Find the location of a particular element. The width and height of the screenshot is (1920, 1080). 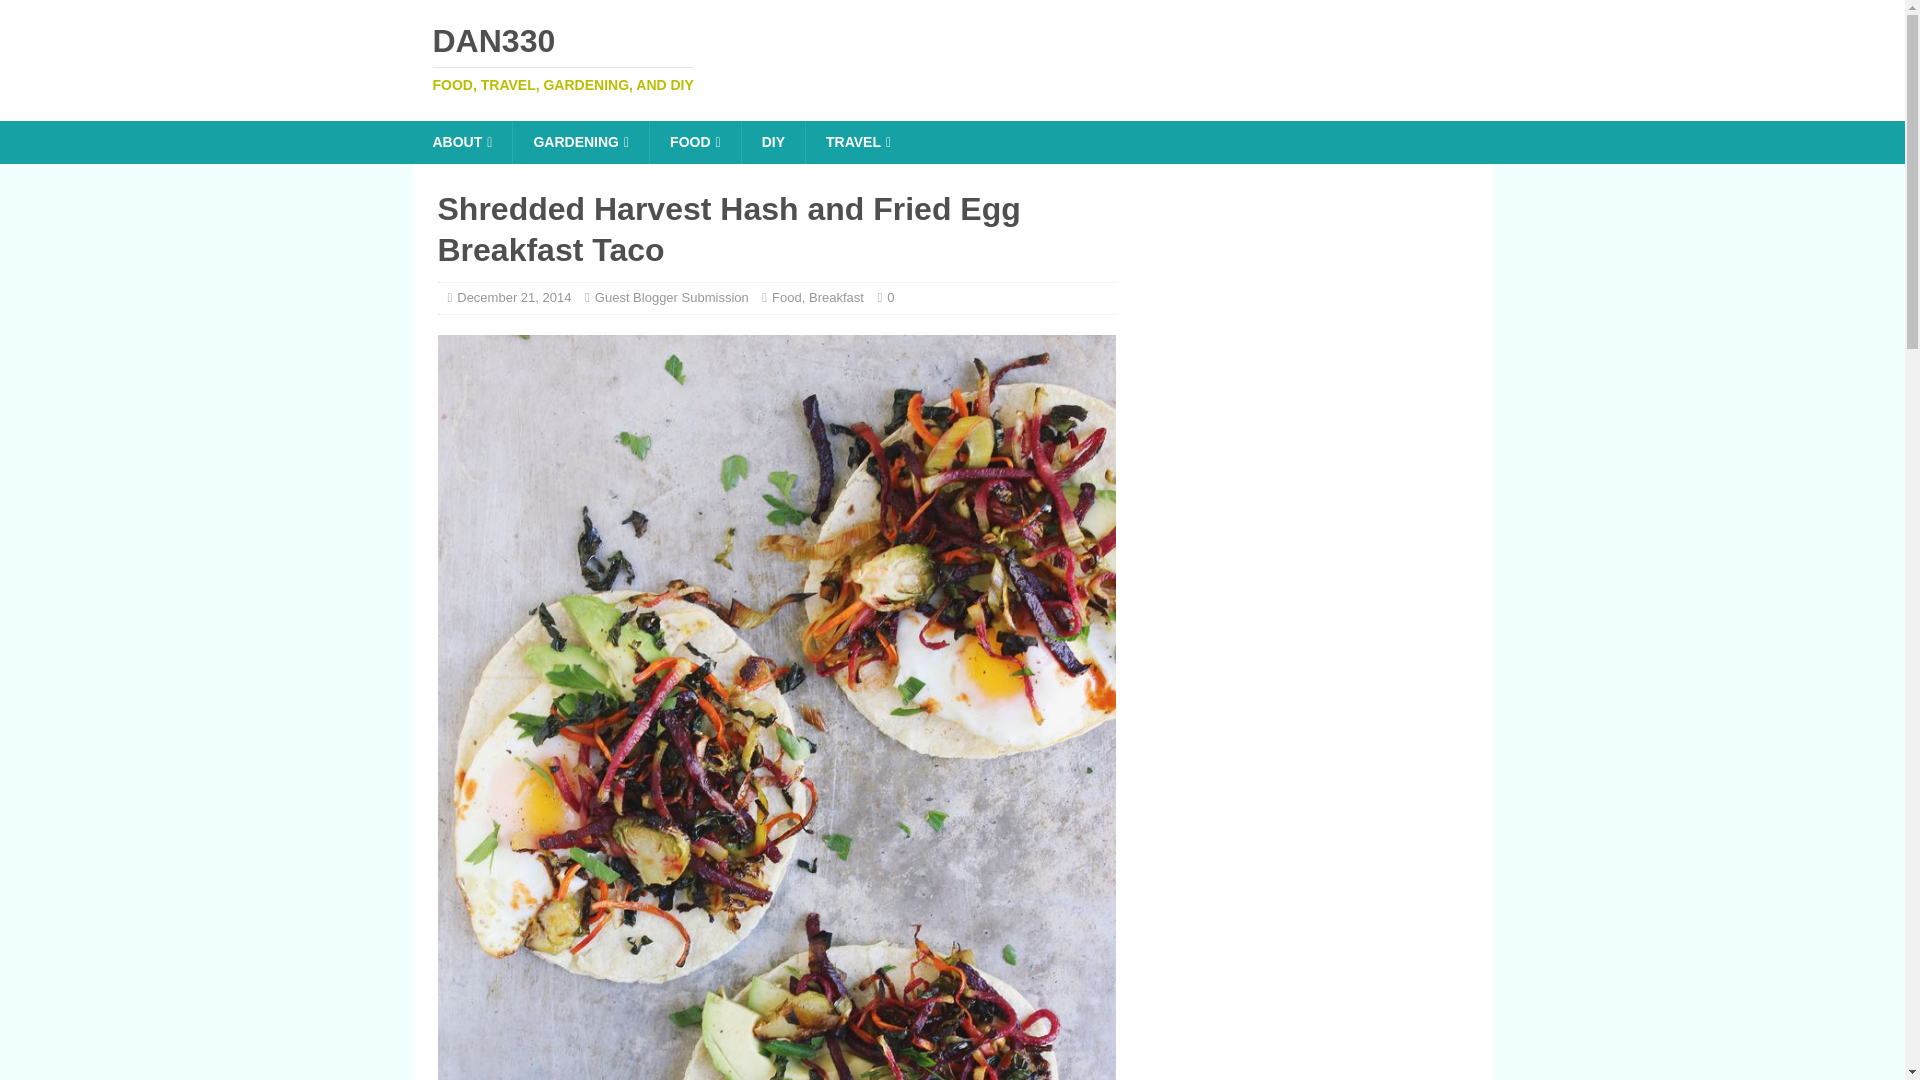

TRAVEL is located at coordinates (462, 142).